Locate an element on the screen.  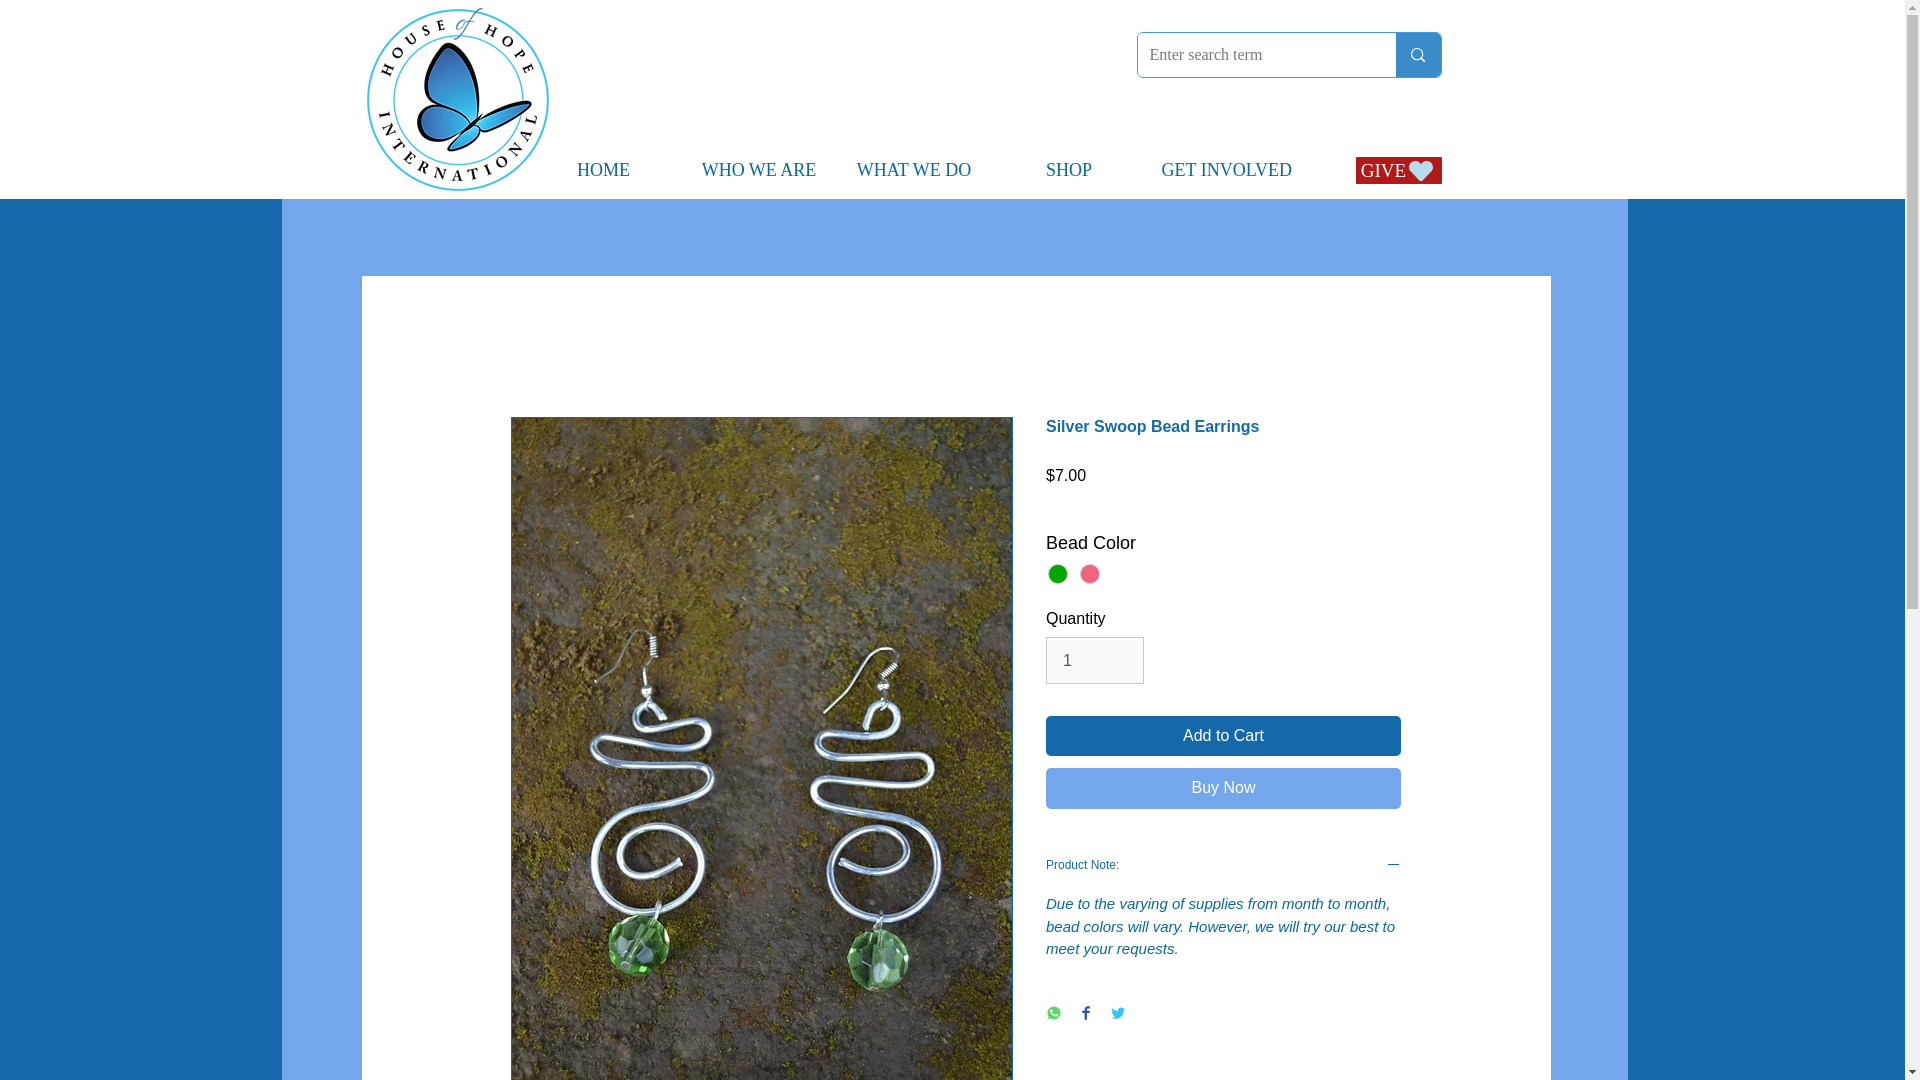
SHOP is located at coordinates (1069, 170).